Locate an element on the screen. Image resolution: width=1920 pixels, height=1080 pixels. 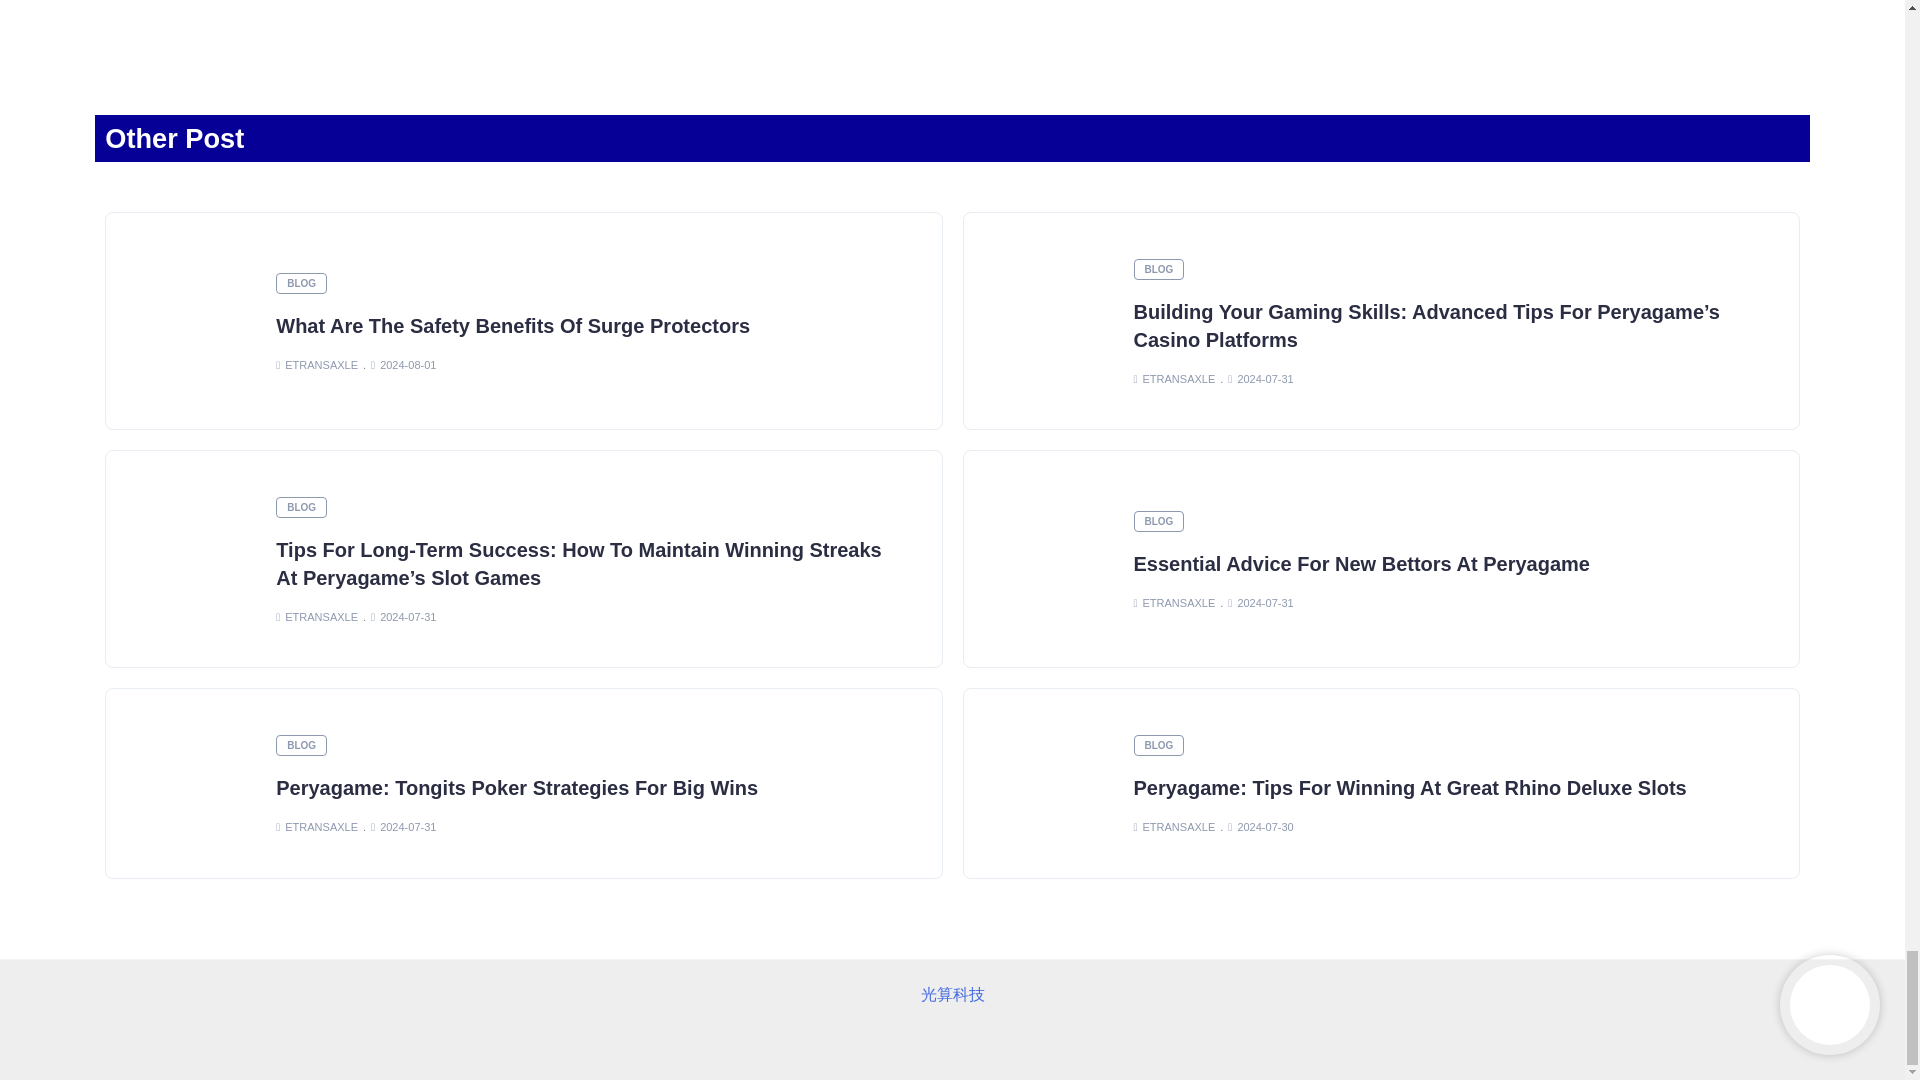
What Are The Safety Benefits Of Surge Protectors is located at coordinates (513, 326).